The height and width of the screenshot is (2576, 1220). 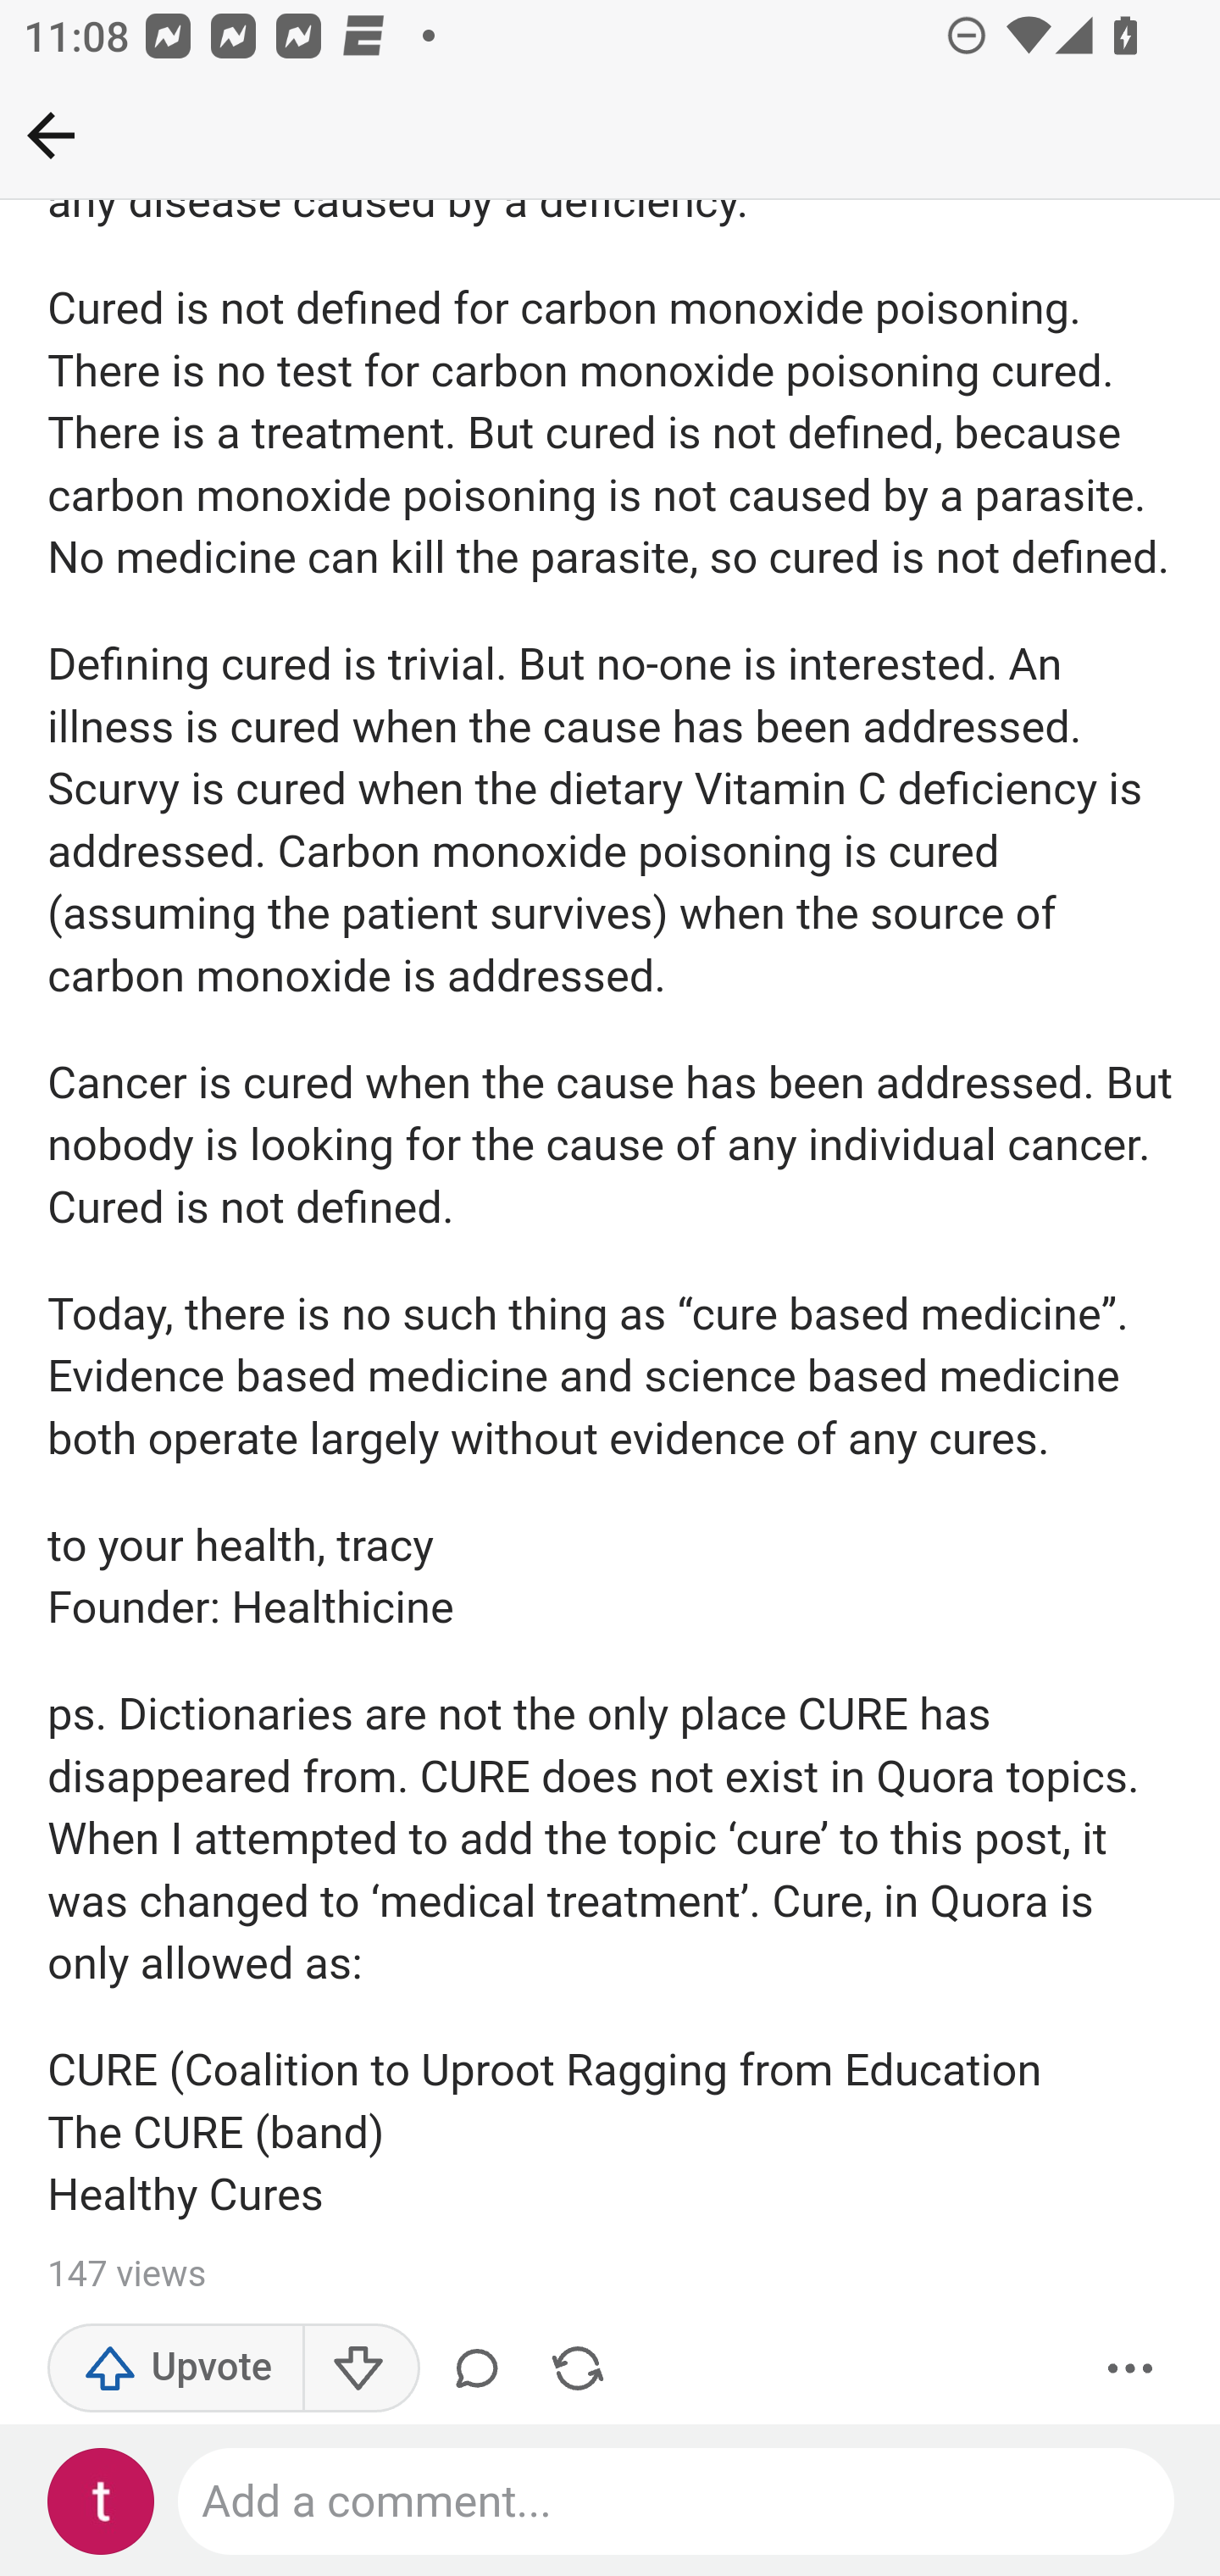 I want to click on Downvote, so click(x=359, y=2369).